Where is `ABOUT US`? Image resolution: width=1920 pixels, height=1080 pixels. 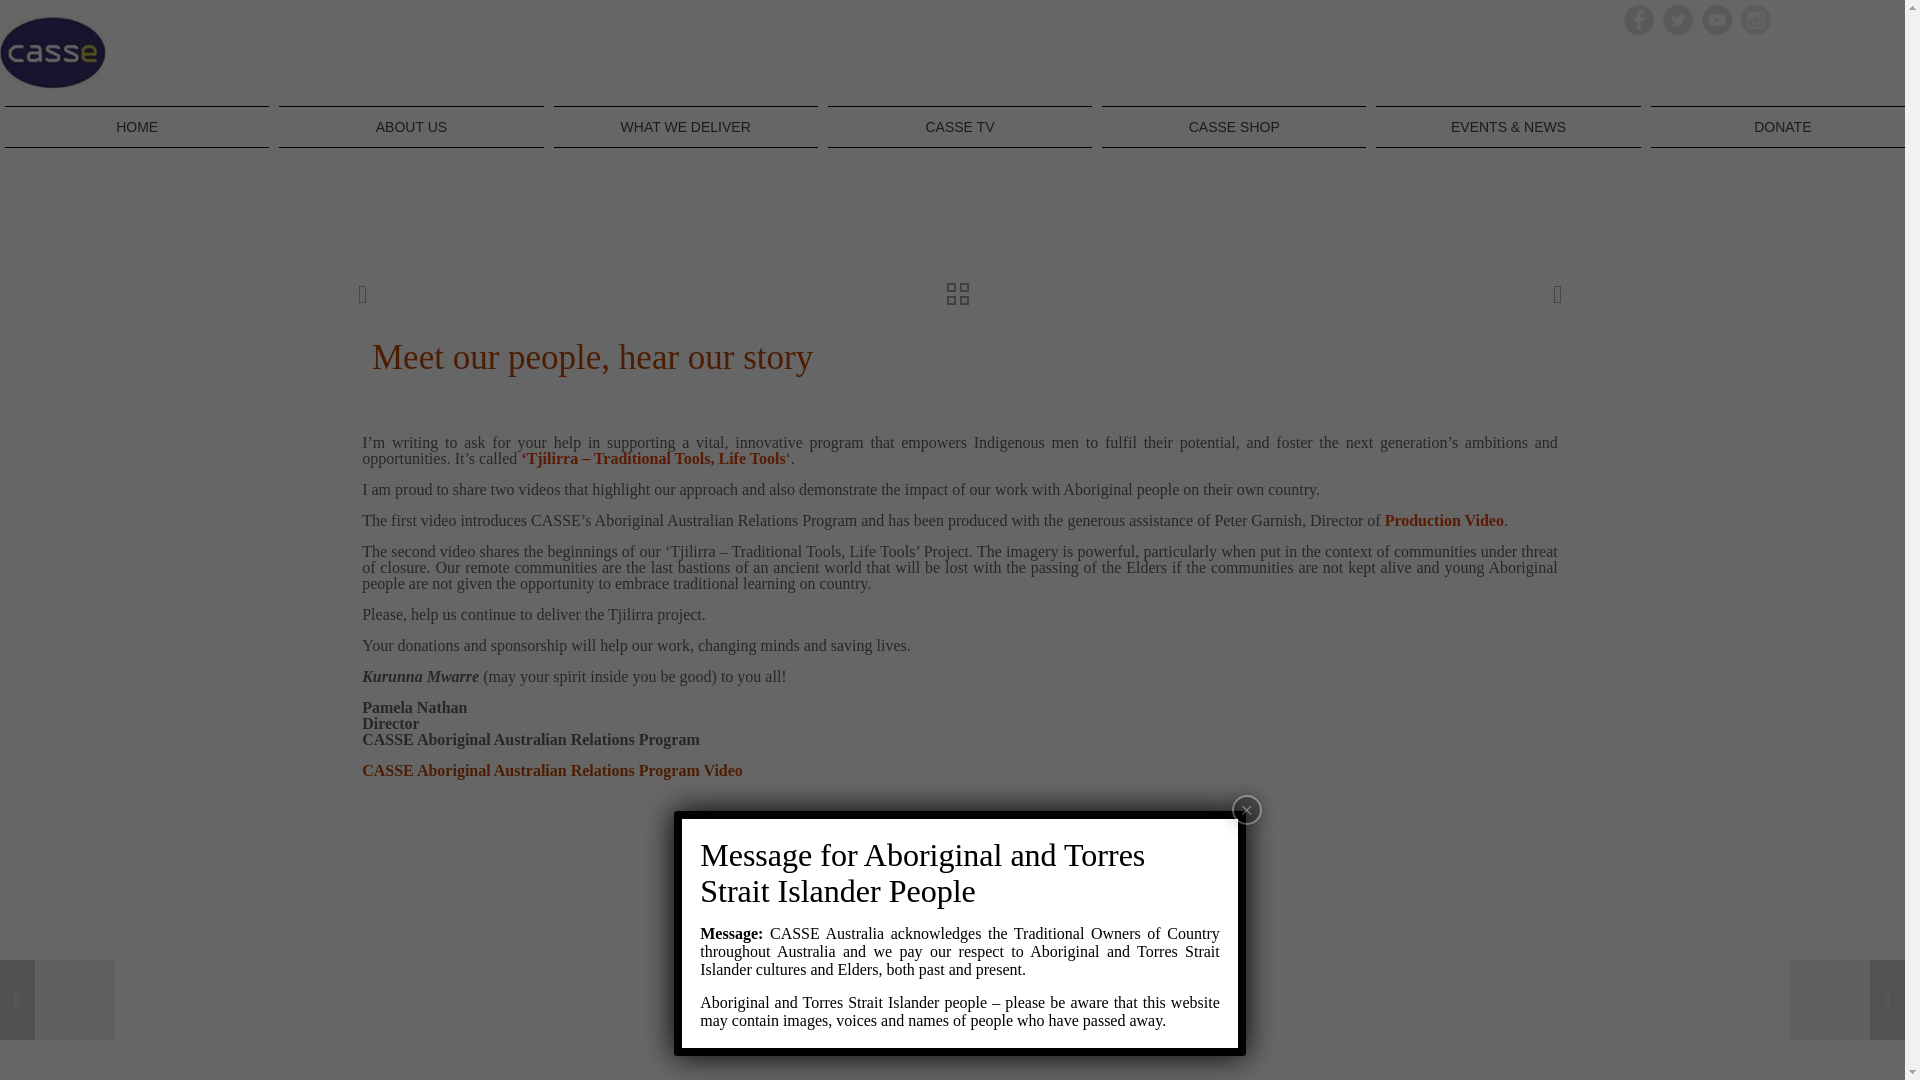 ABOUT US is located at coordinates (410, 126).